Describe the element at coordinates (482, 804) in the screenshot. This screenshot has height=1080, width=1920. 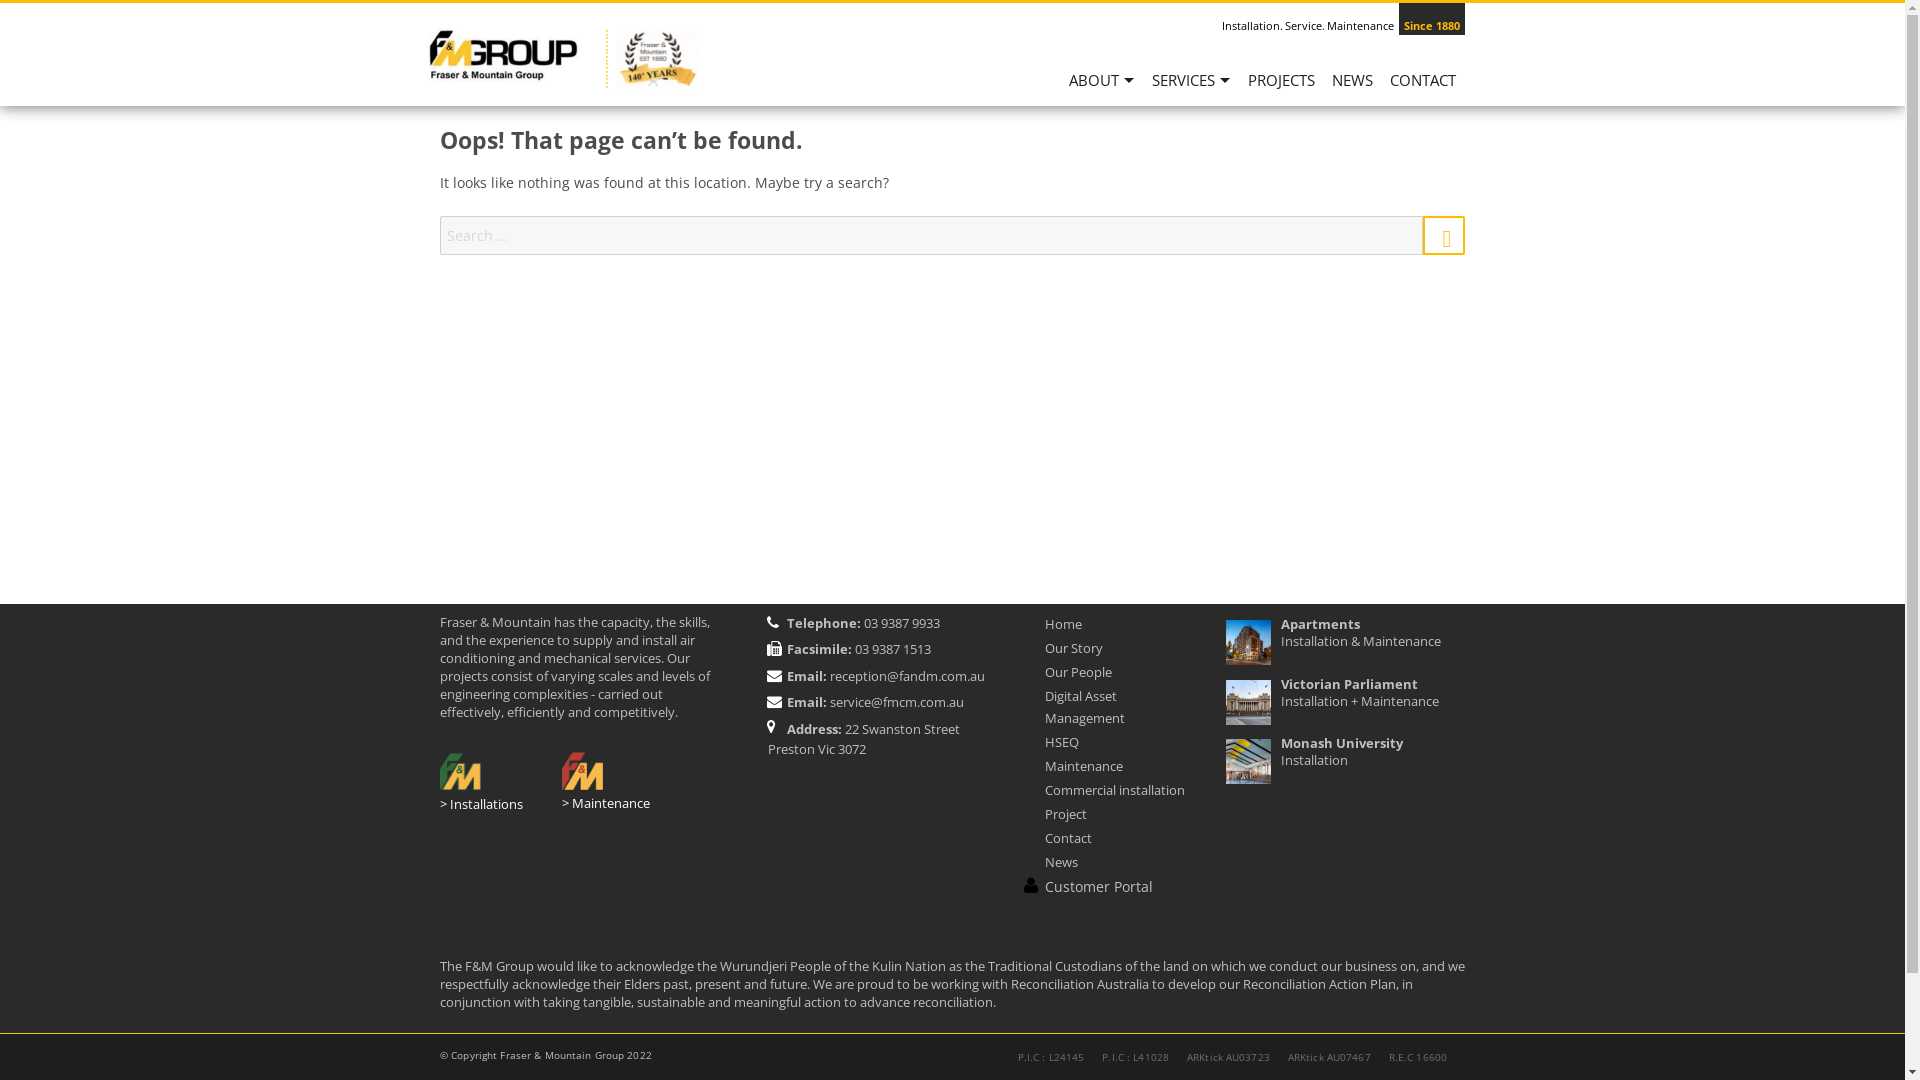
I see `> Installations` at that location.